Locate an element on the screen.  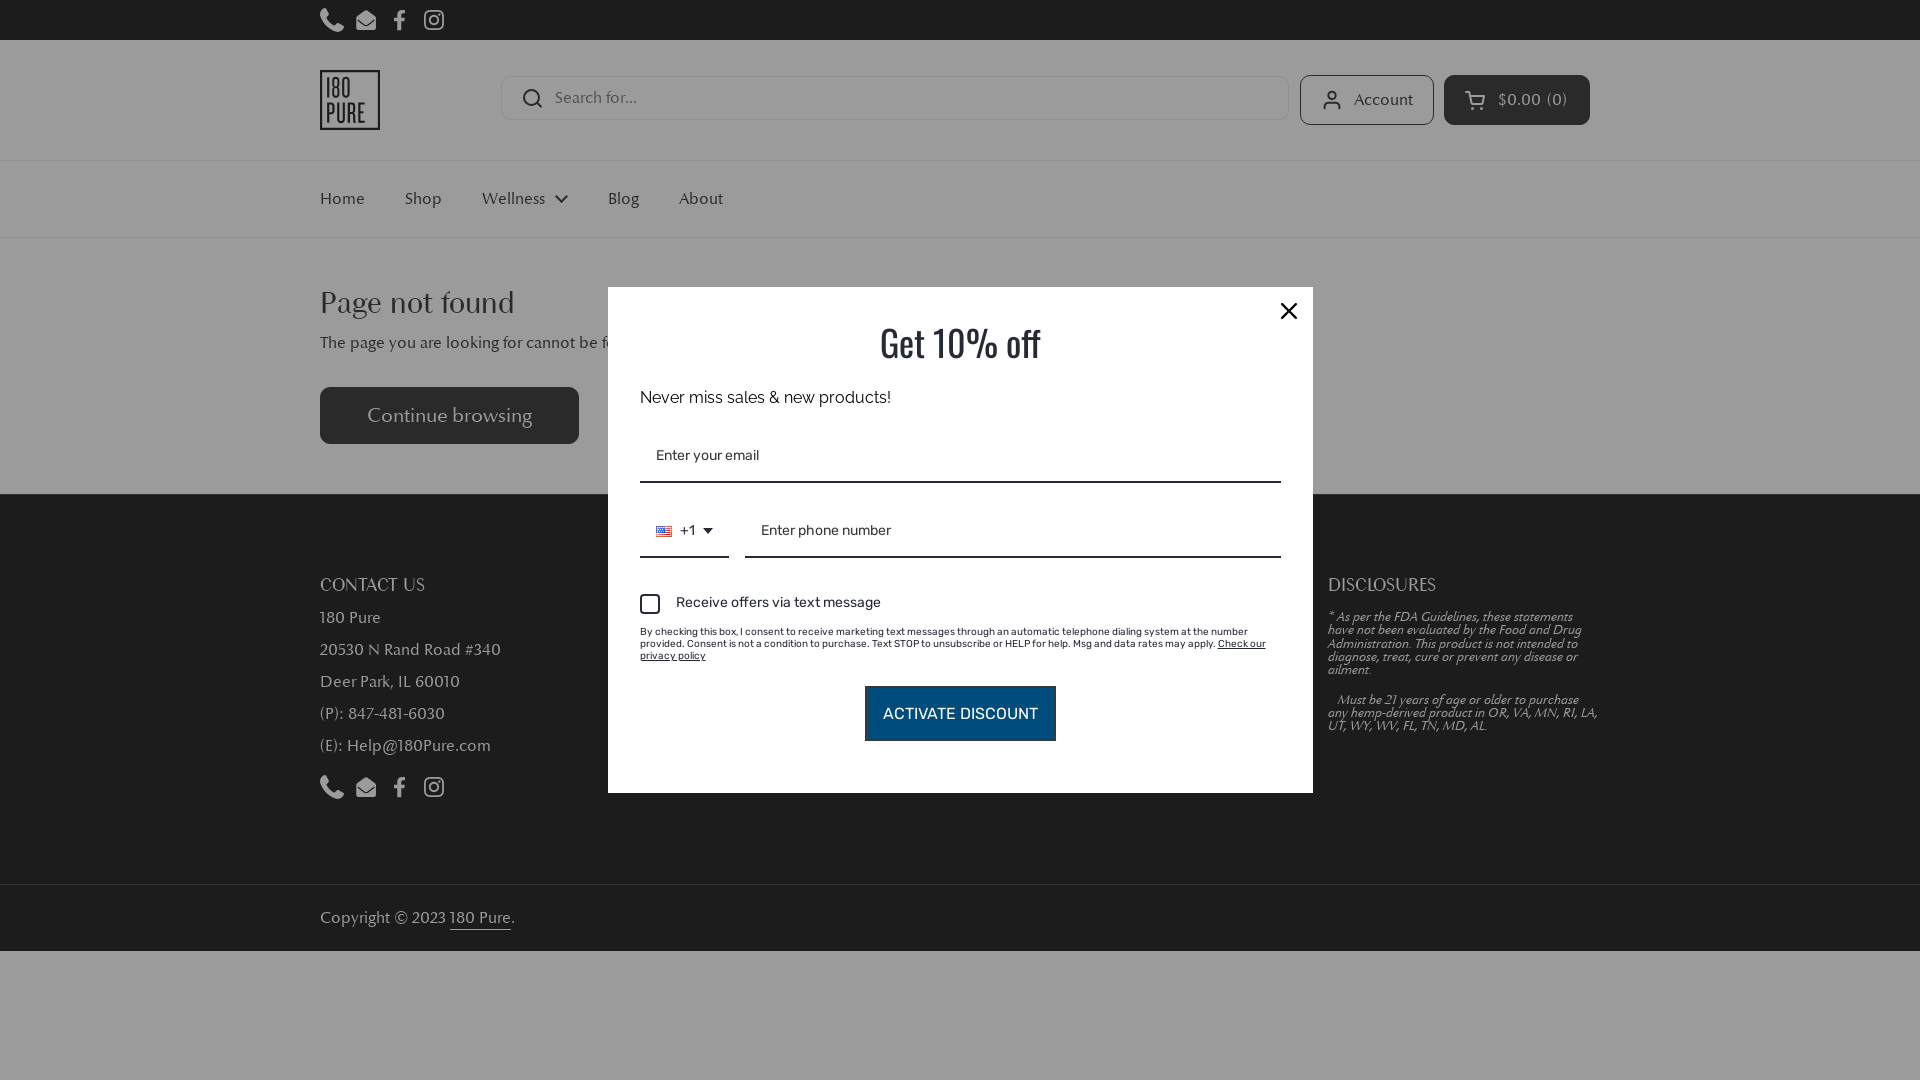
Privacy Policy is located at coordinates (704, 619).